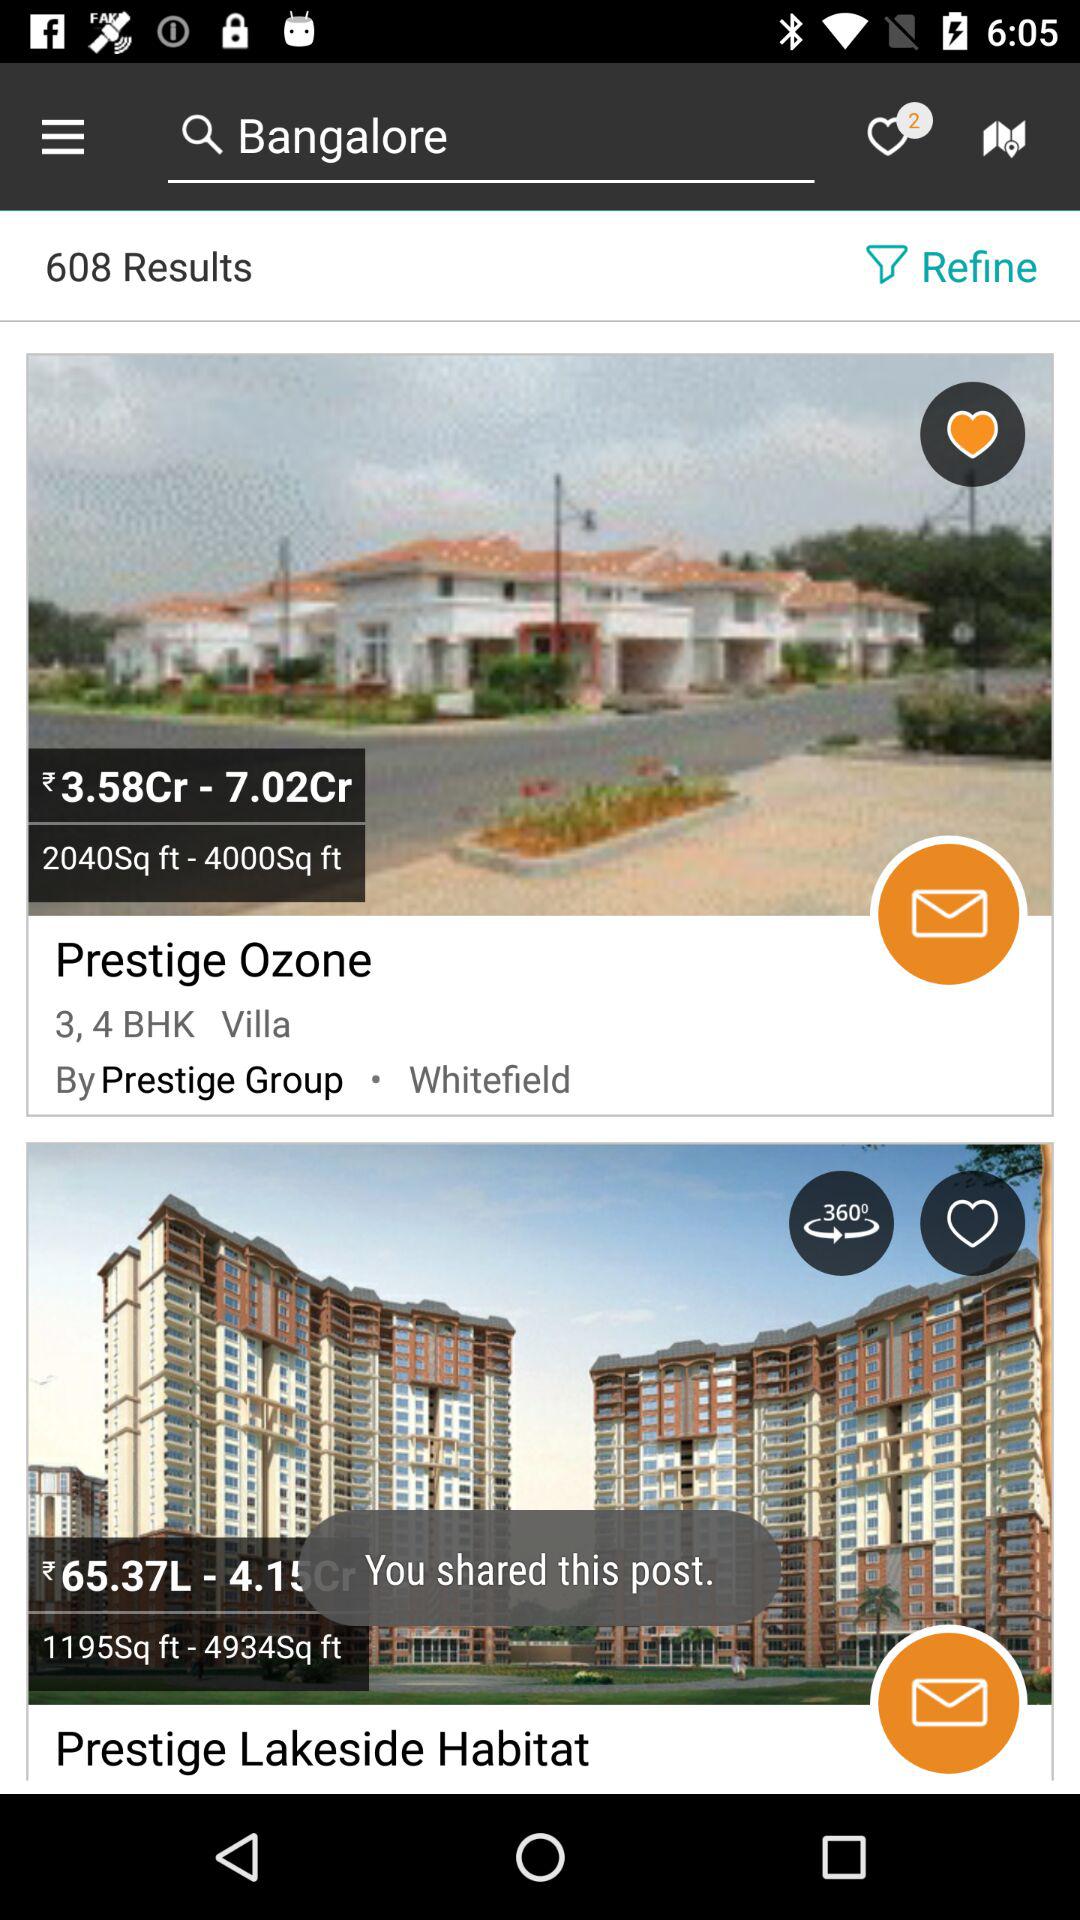 This screenshot has height=1920, width=1080. Describe the element at coordinates (222, 1078) in the screenshot. I see `turn on the prestige group` at that location.